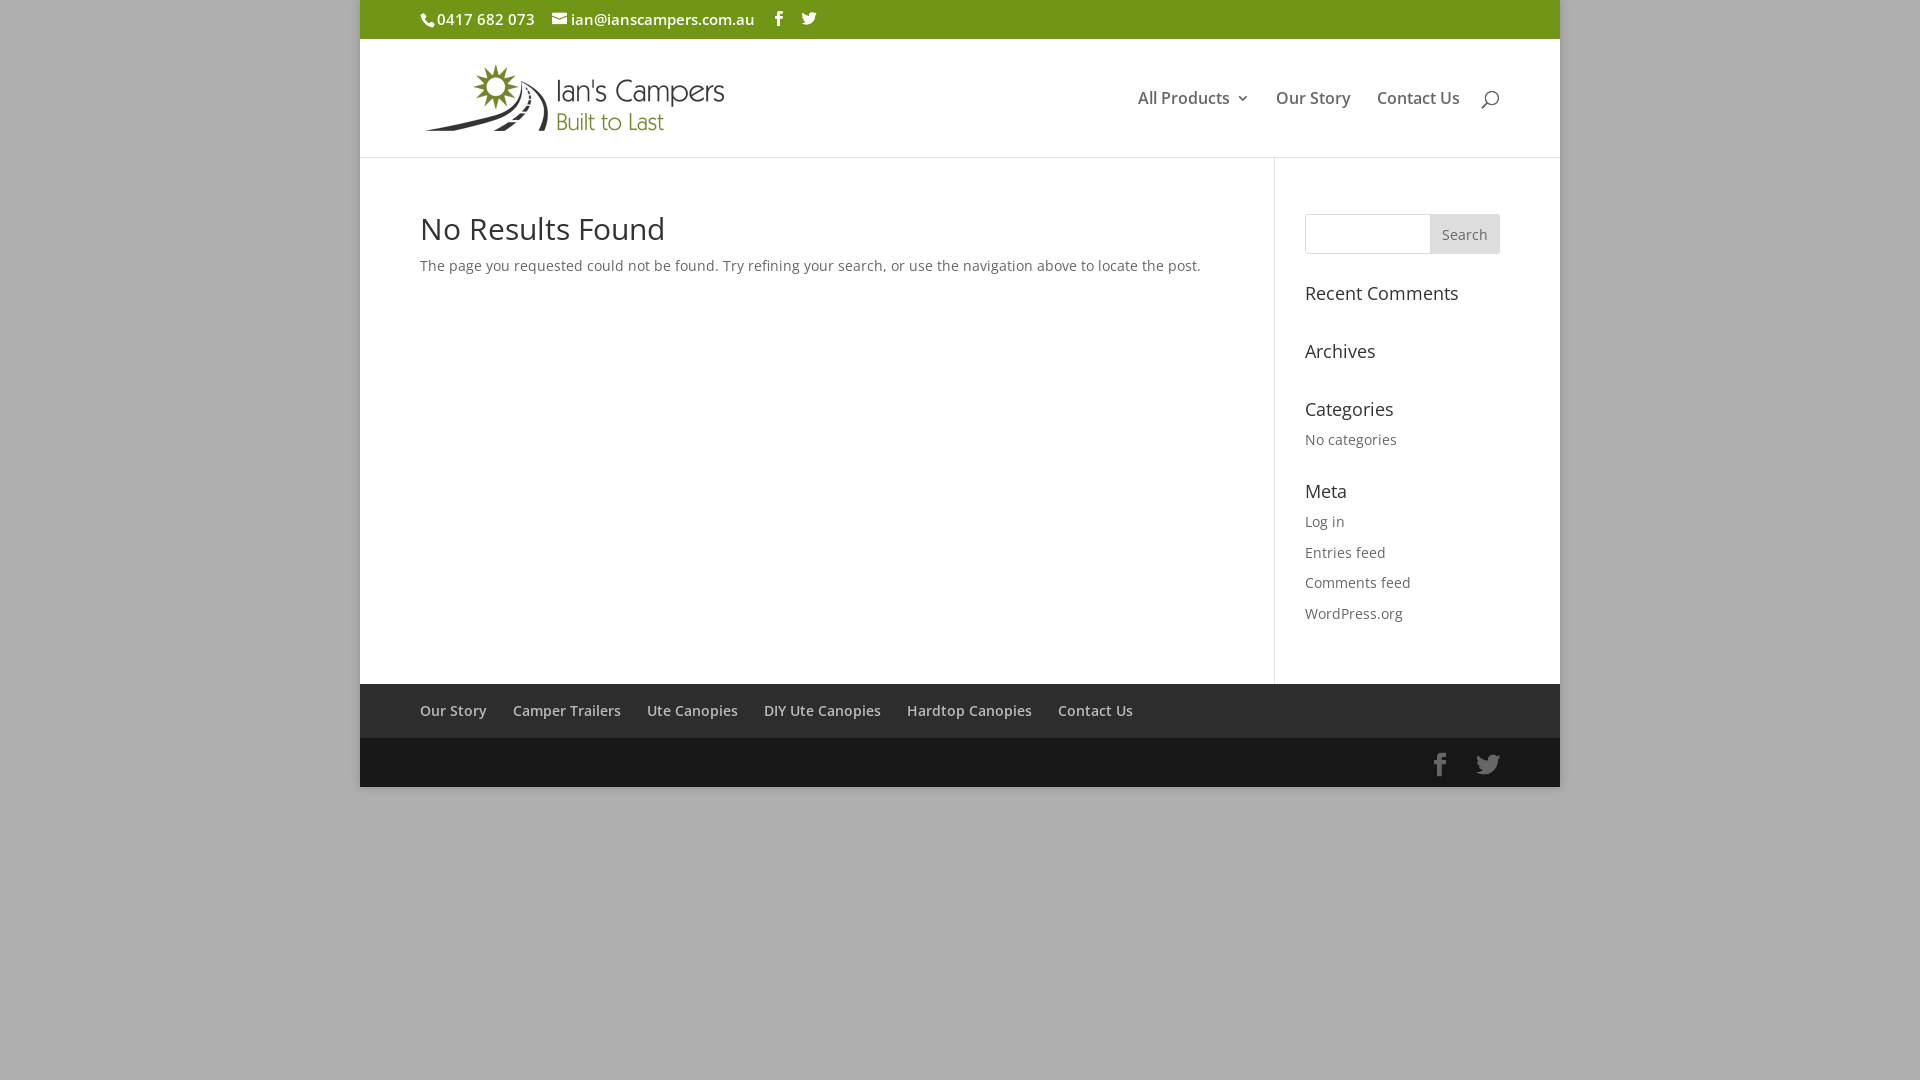  I want to click on ian@ianscampers.com.au, so click(654, 19).